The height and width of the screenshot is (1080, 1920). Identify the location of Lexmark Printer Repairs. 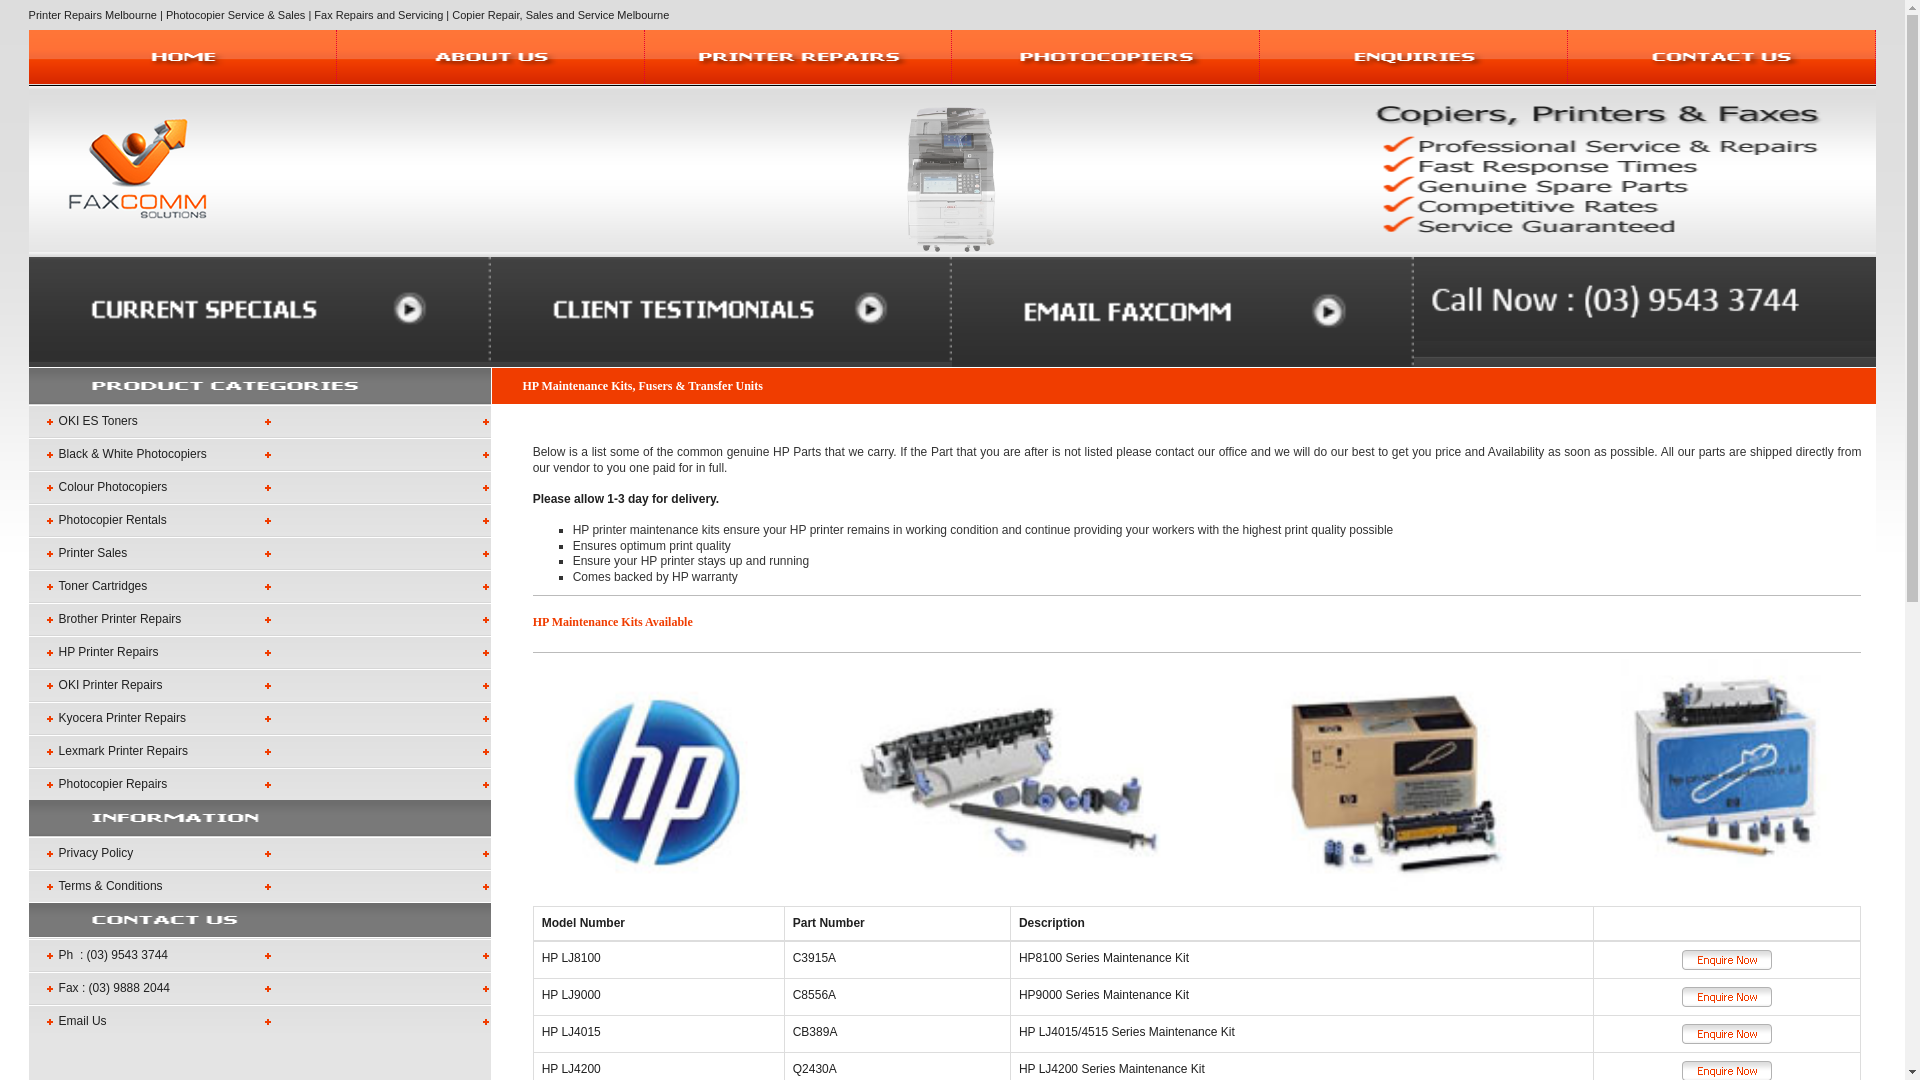
(260, 750).